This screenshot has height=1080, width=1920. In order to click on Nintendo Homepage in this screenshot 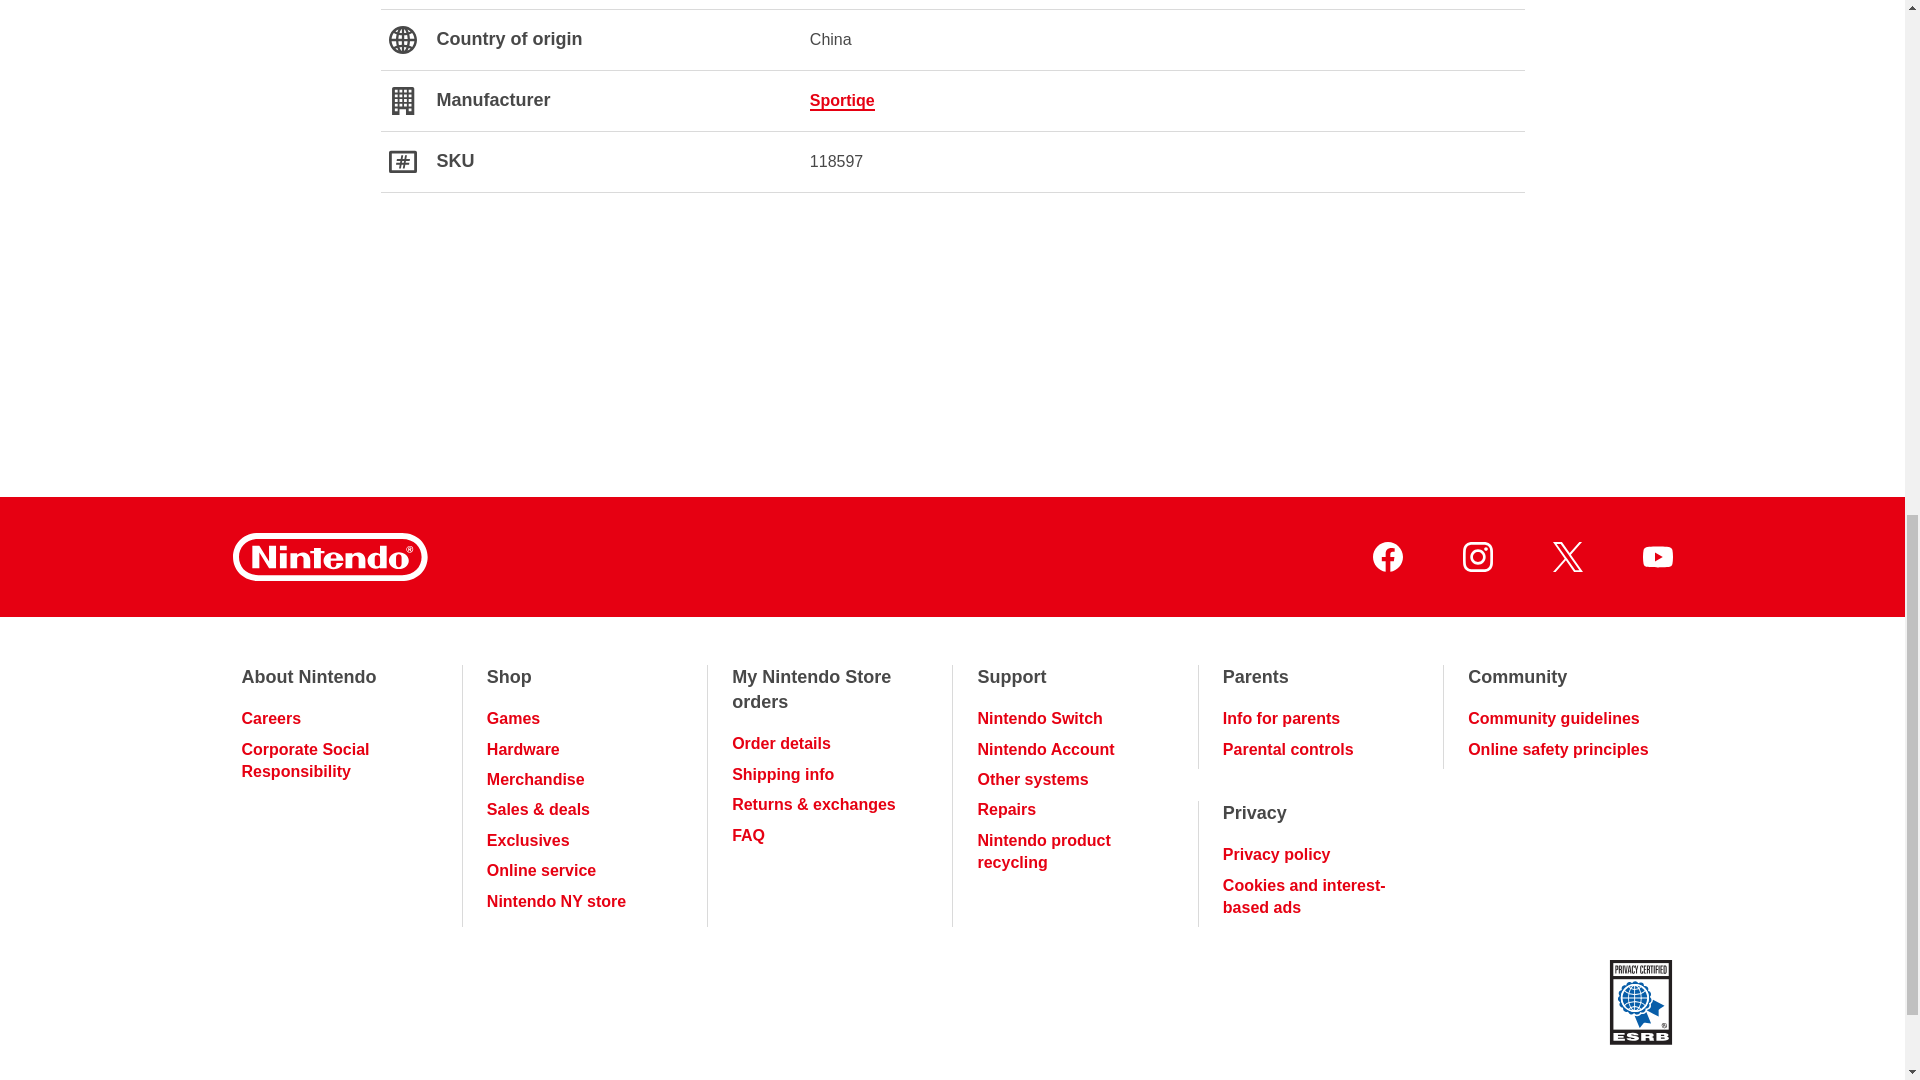, I will do `click(329, 557)`.